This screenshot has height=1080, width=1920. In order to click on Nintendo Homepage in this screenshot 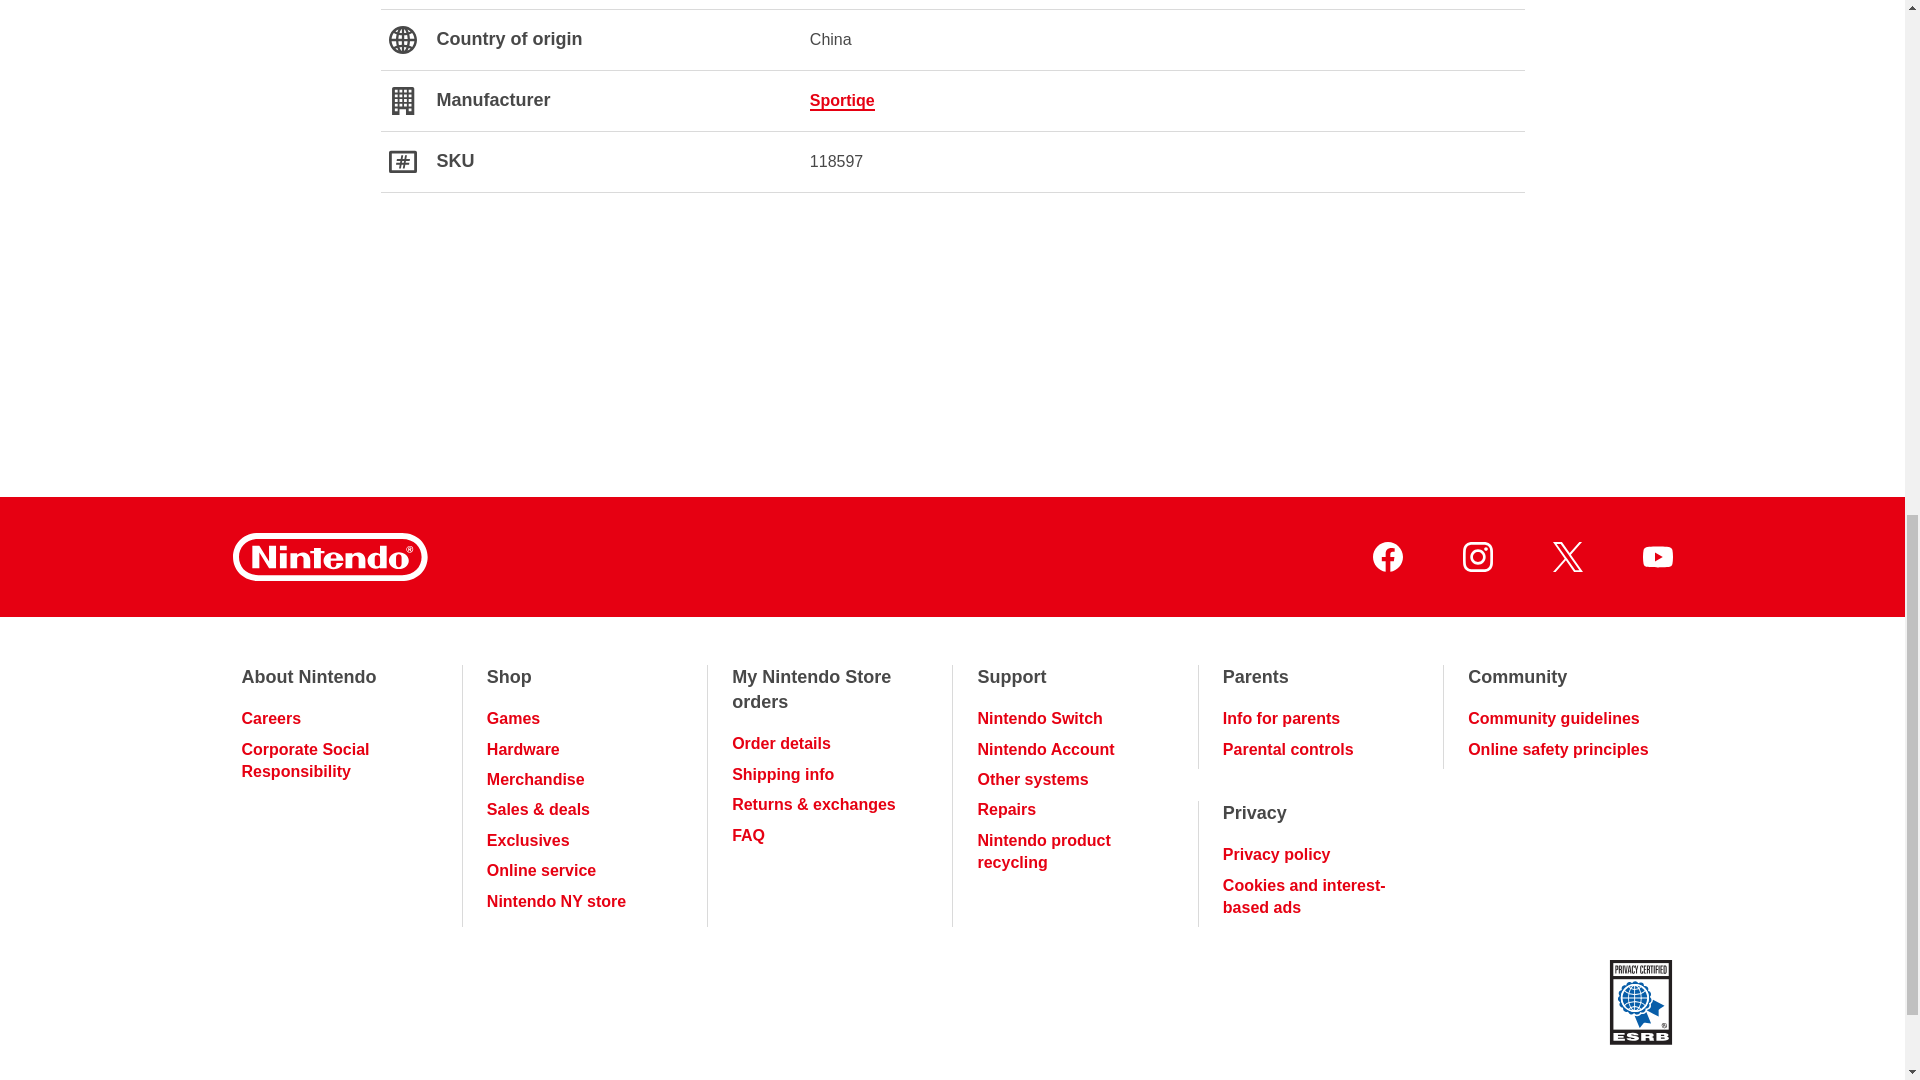, I will do `click(329, 557)`.